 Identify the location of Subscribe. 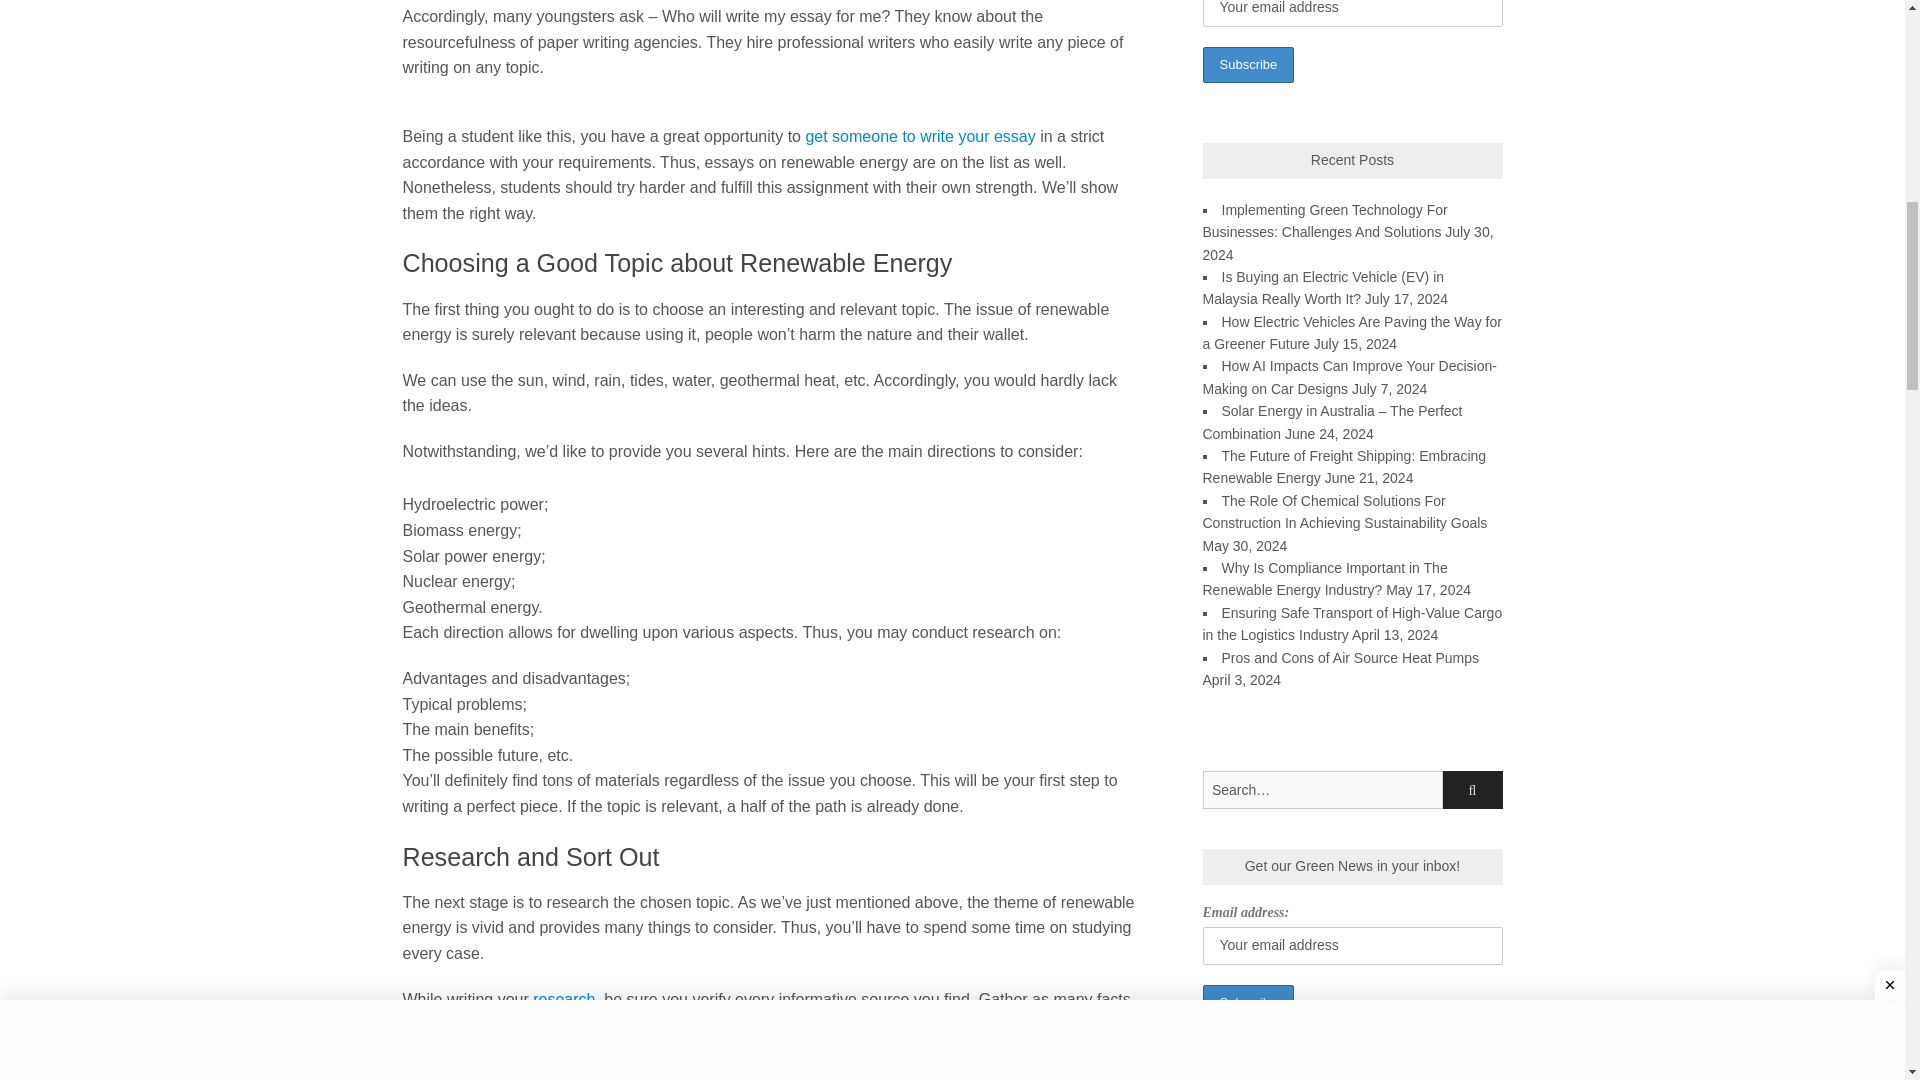
(1248, 1002).